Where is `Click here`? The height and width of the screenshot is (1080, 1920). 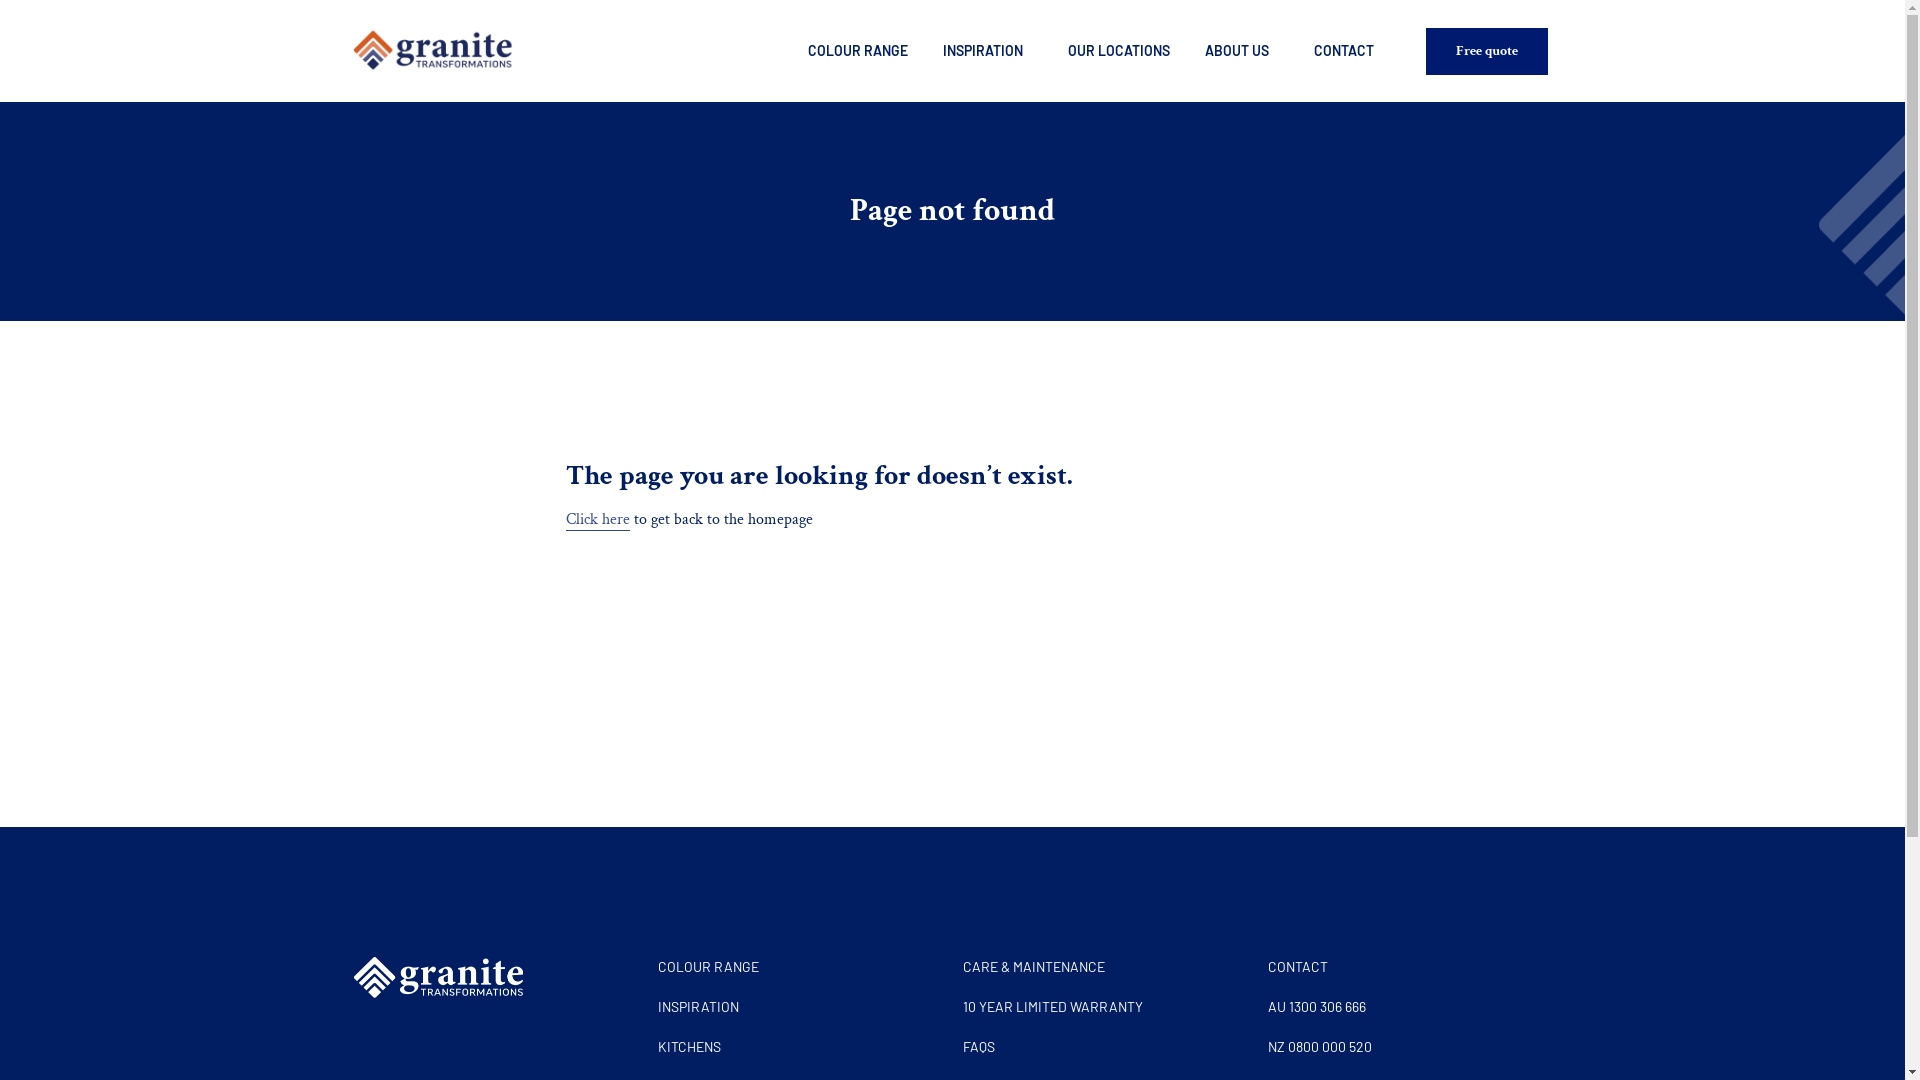
Click here is located at coordinates (598, 520).